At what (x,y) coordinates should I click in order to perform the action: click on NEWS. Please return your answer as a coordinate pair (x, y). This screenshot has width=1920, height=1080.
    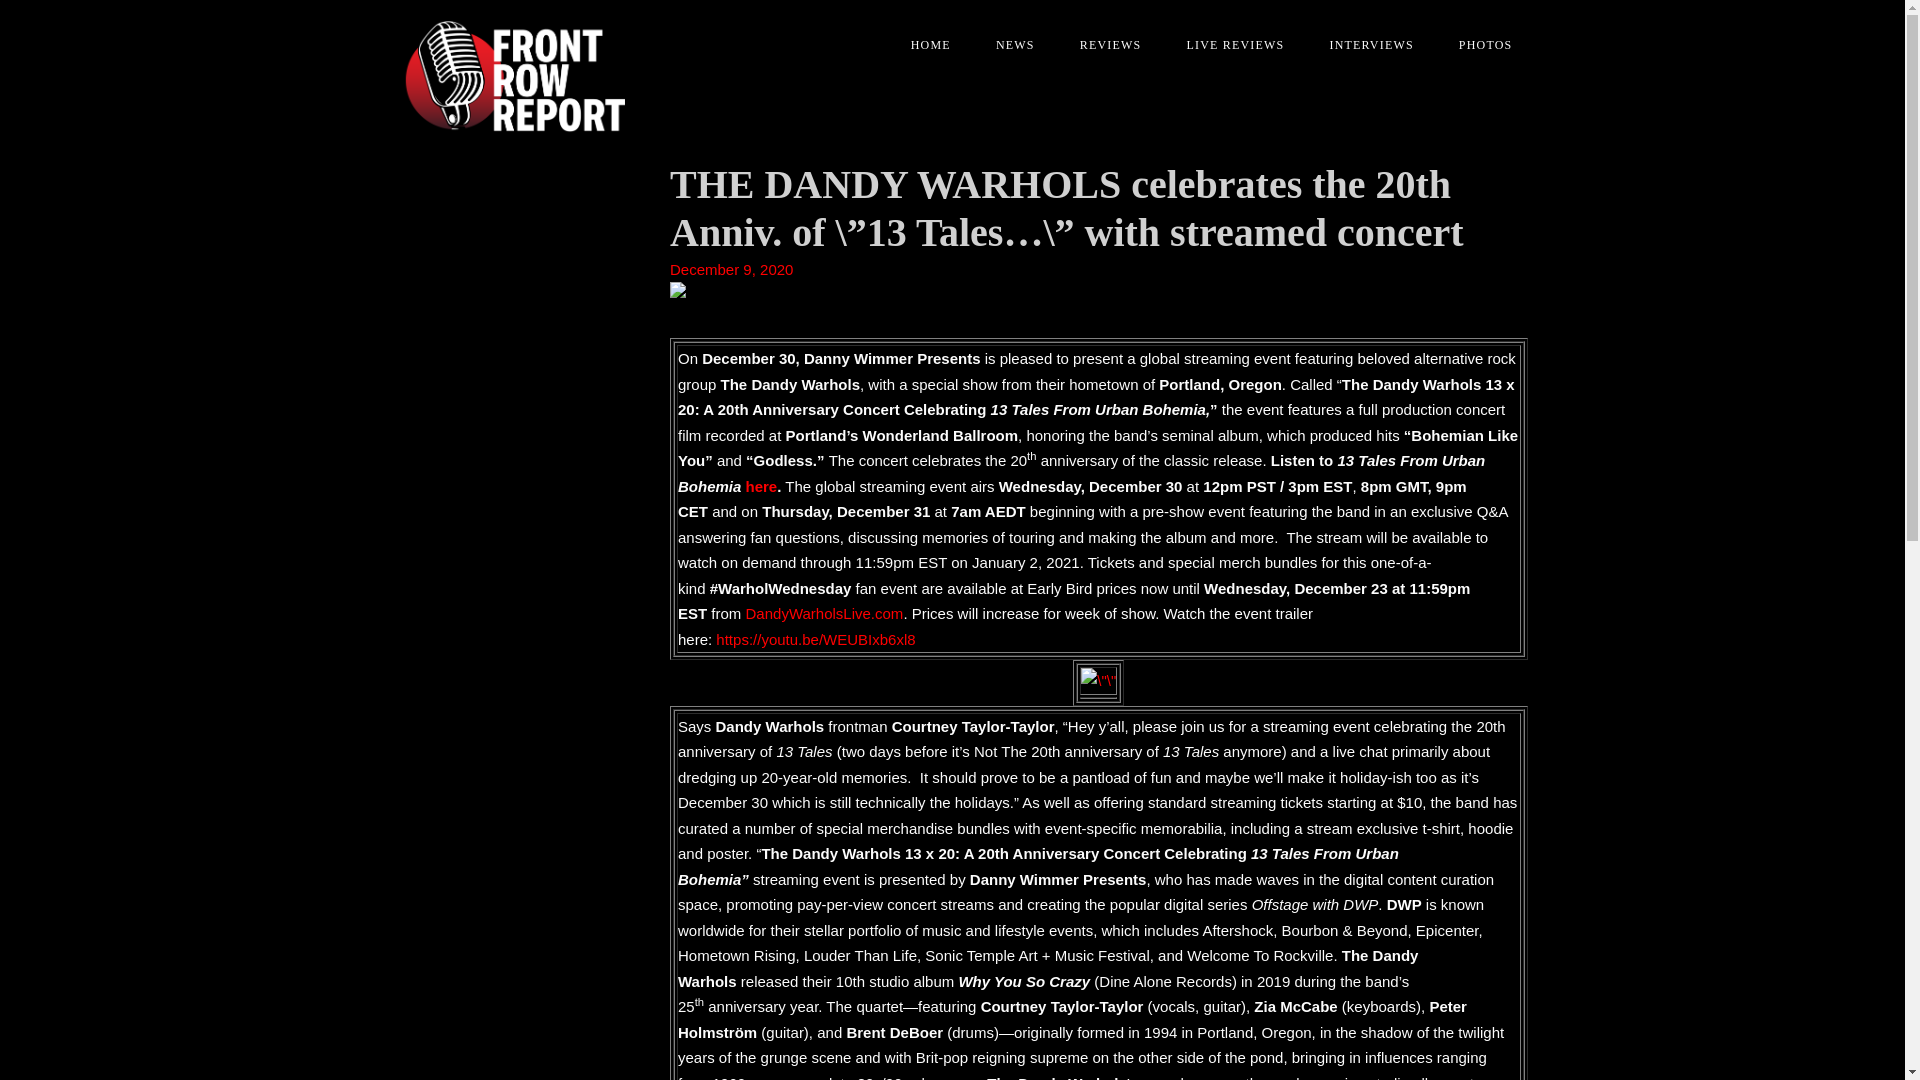
    Looking at the image, I should click on (1008, 45).